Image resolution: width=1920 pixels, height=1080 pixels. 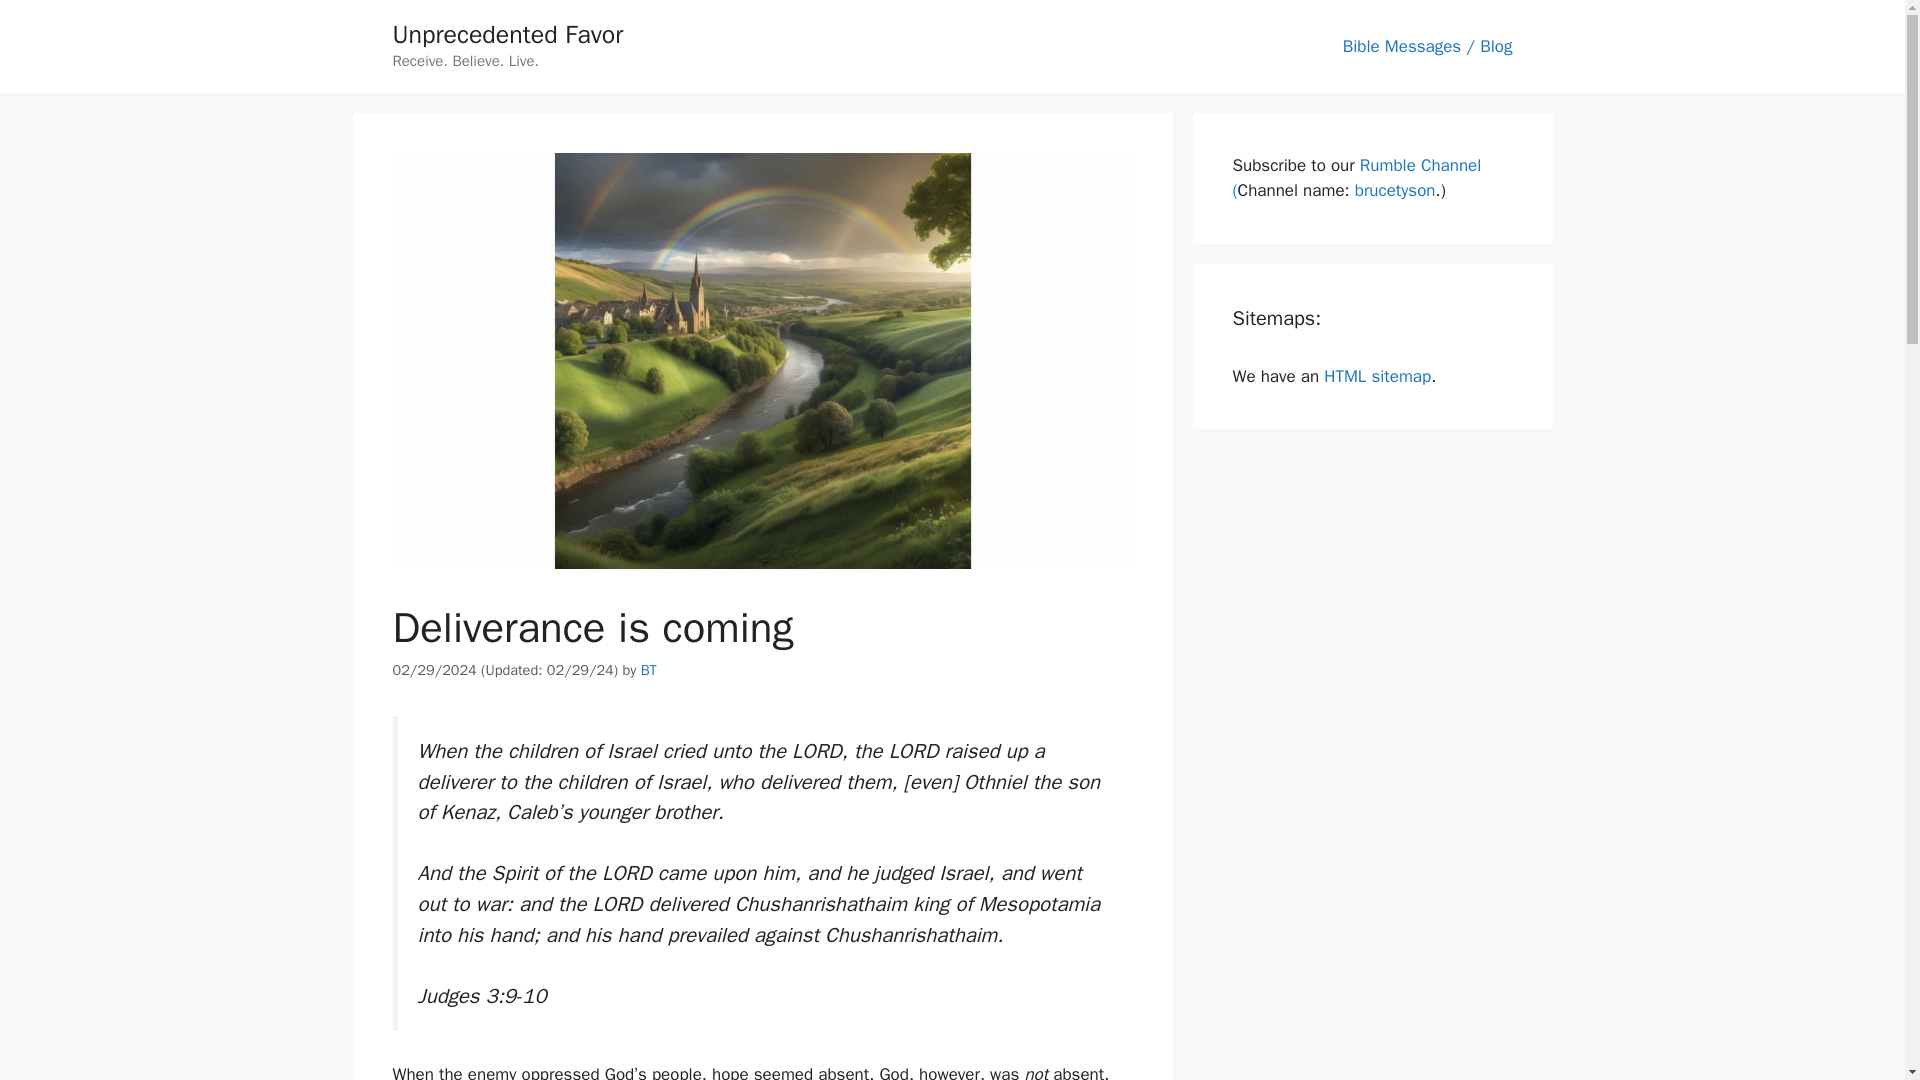 What do you see at coordinates (648, 670) in the screenshot?
I see `BT` at bounding box center [648, 670].